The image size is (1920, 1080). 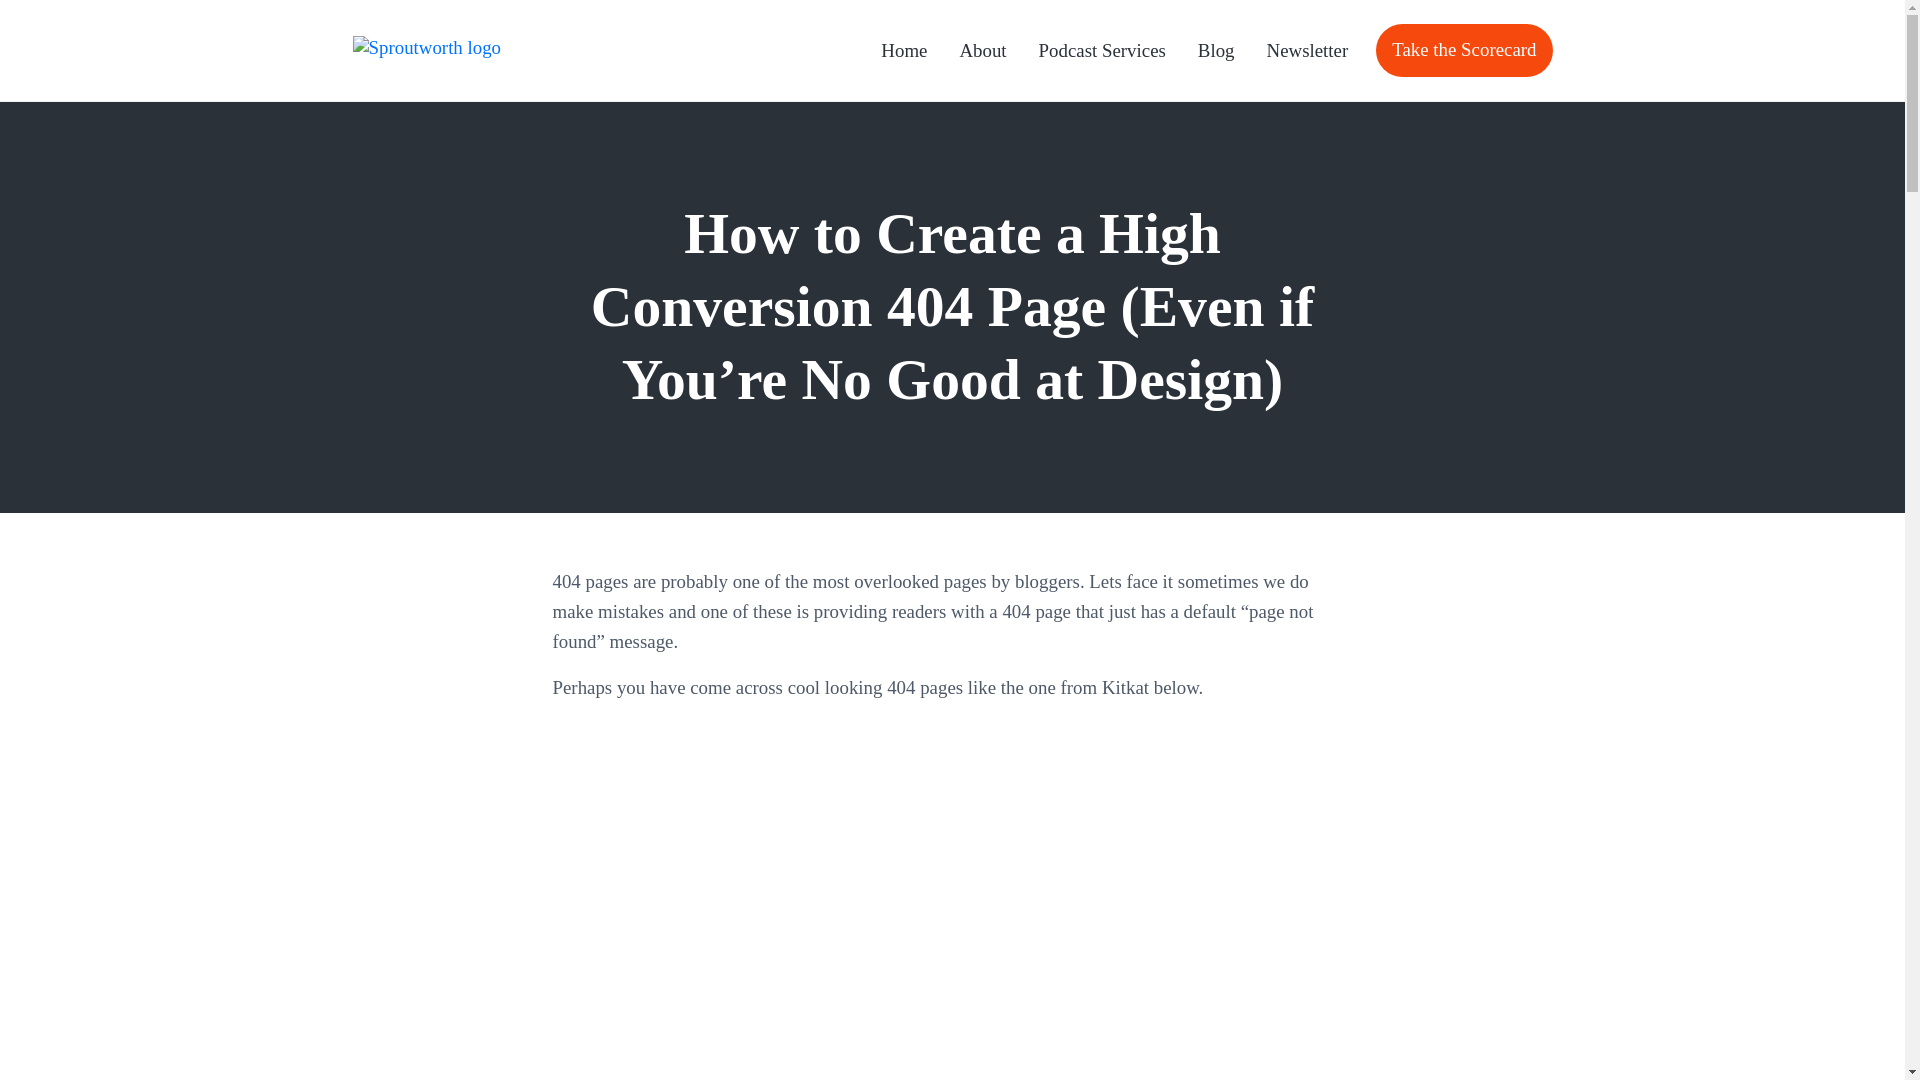 What do you see at coordinates (1464, 50) in the screenshot?
I see `Take the Scorecard` at bounding box center [1464, 50].